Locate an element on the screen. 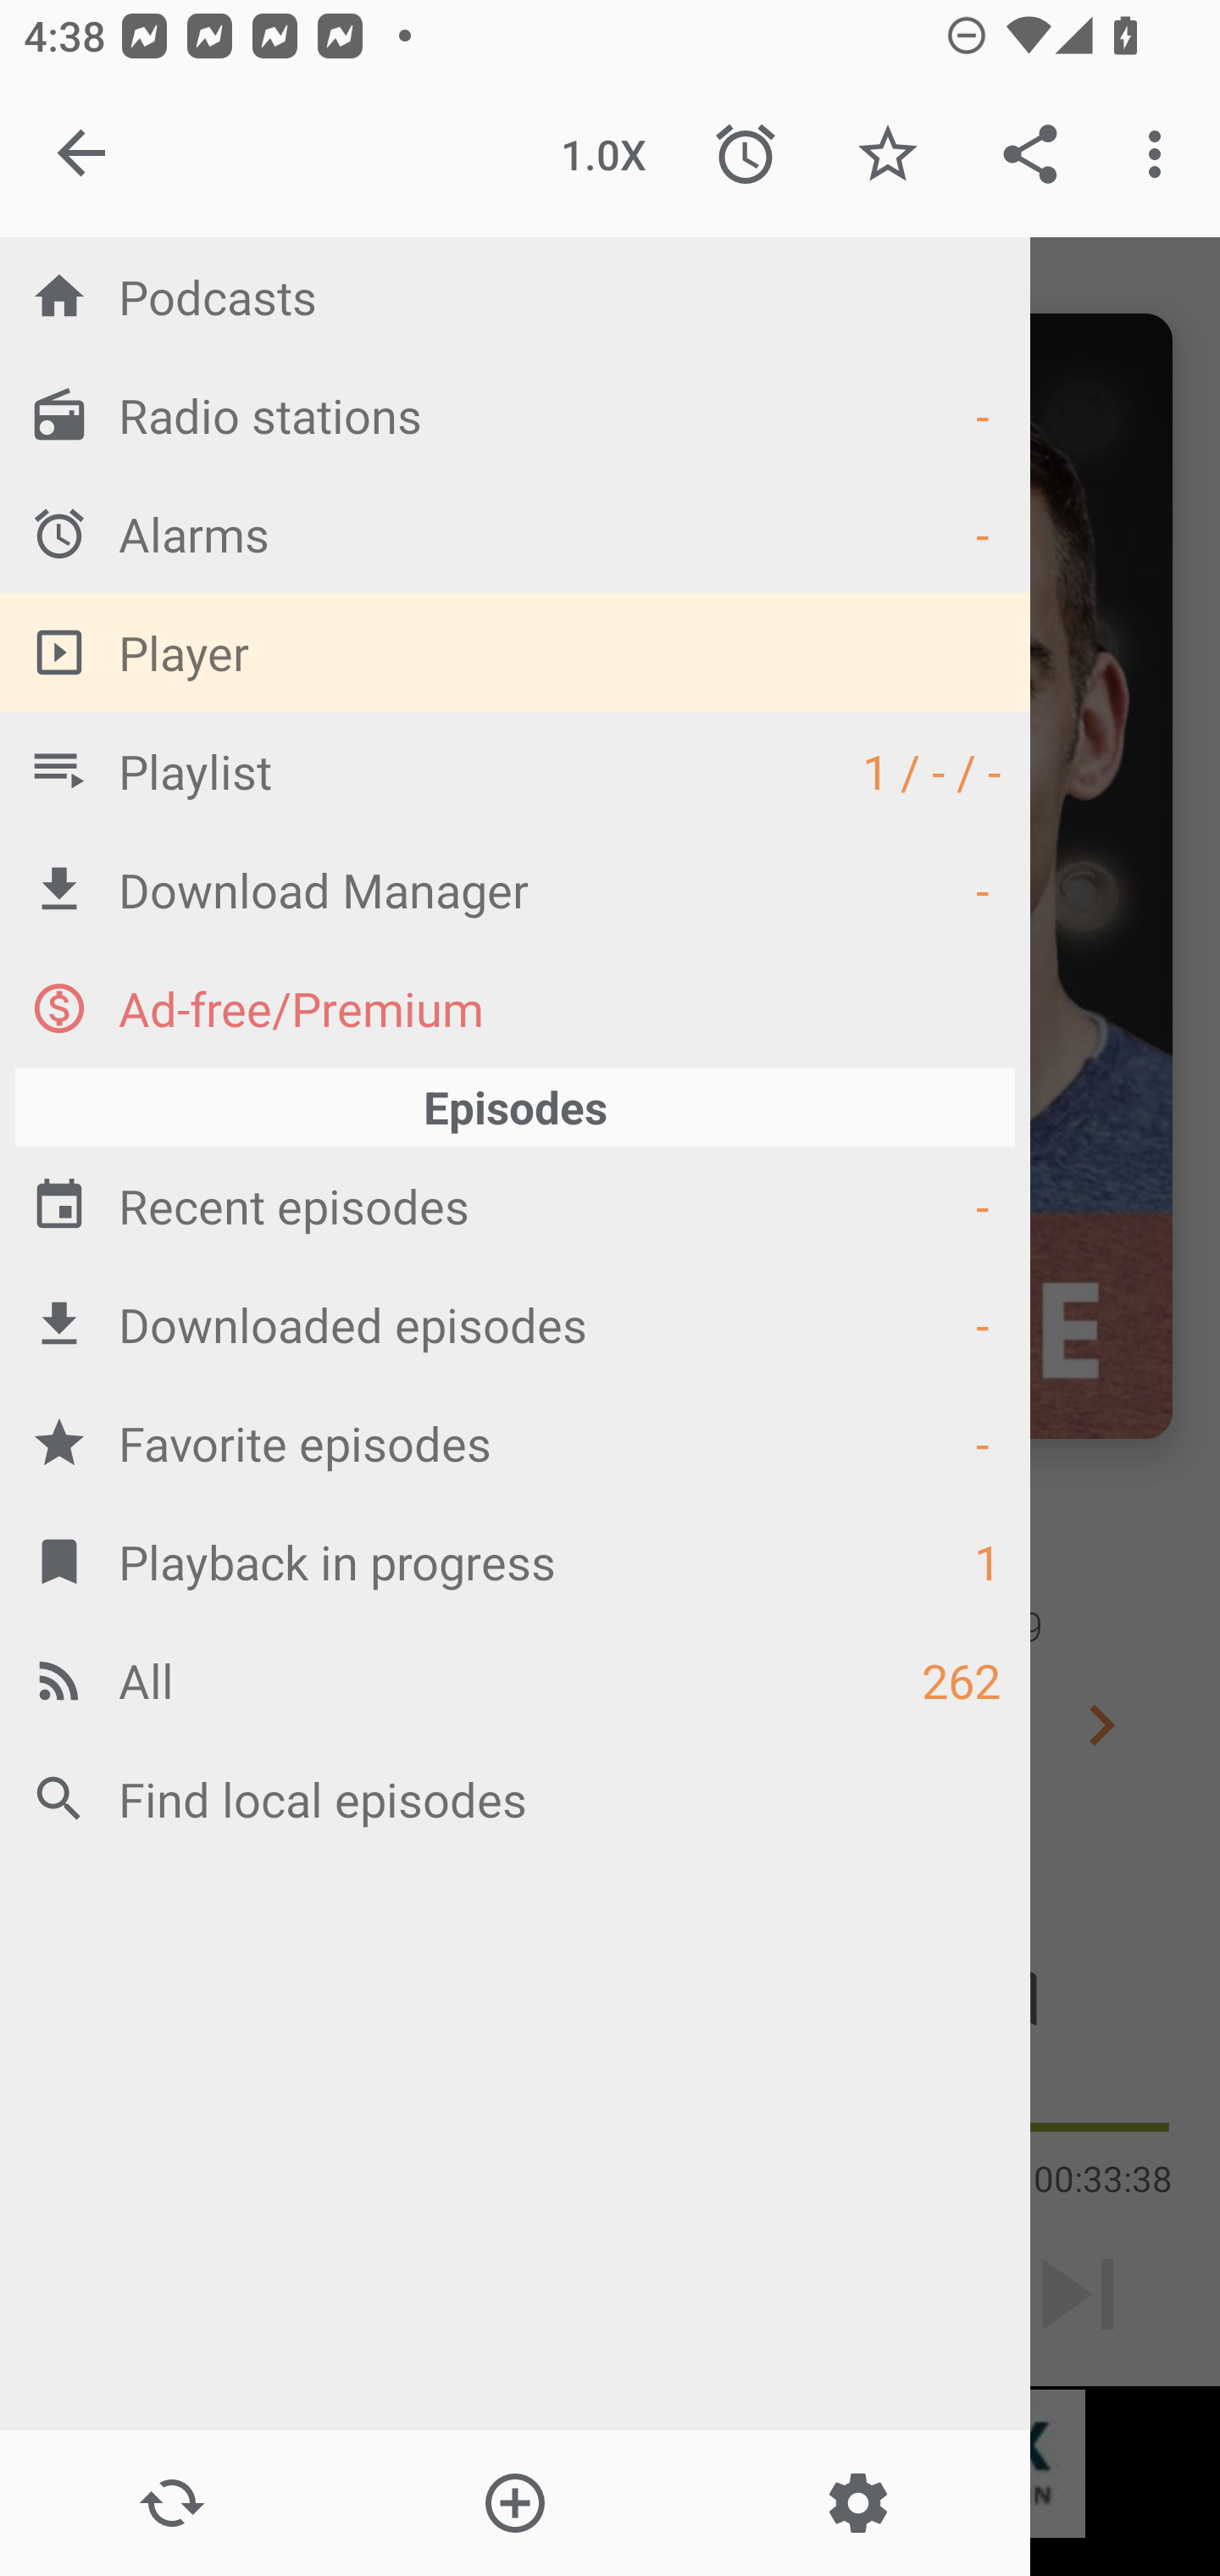  Radio stations  -  is located at coordinates (515, 414).